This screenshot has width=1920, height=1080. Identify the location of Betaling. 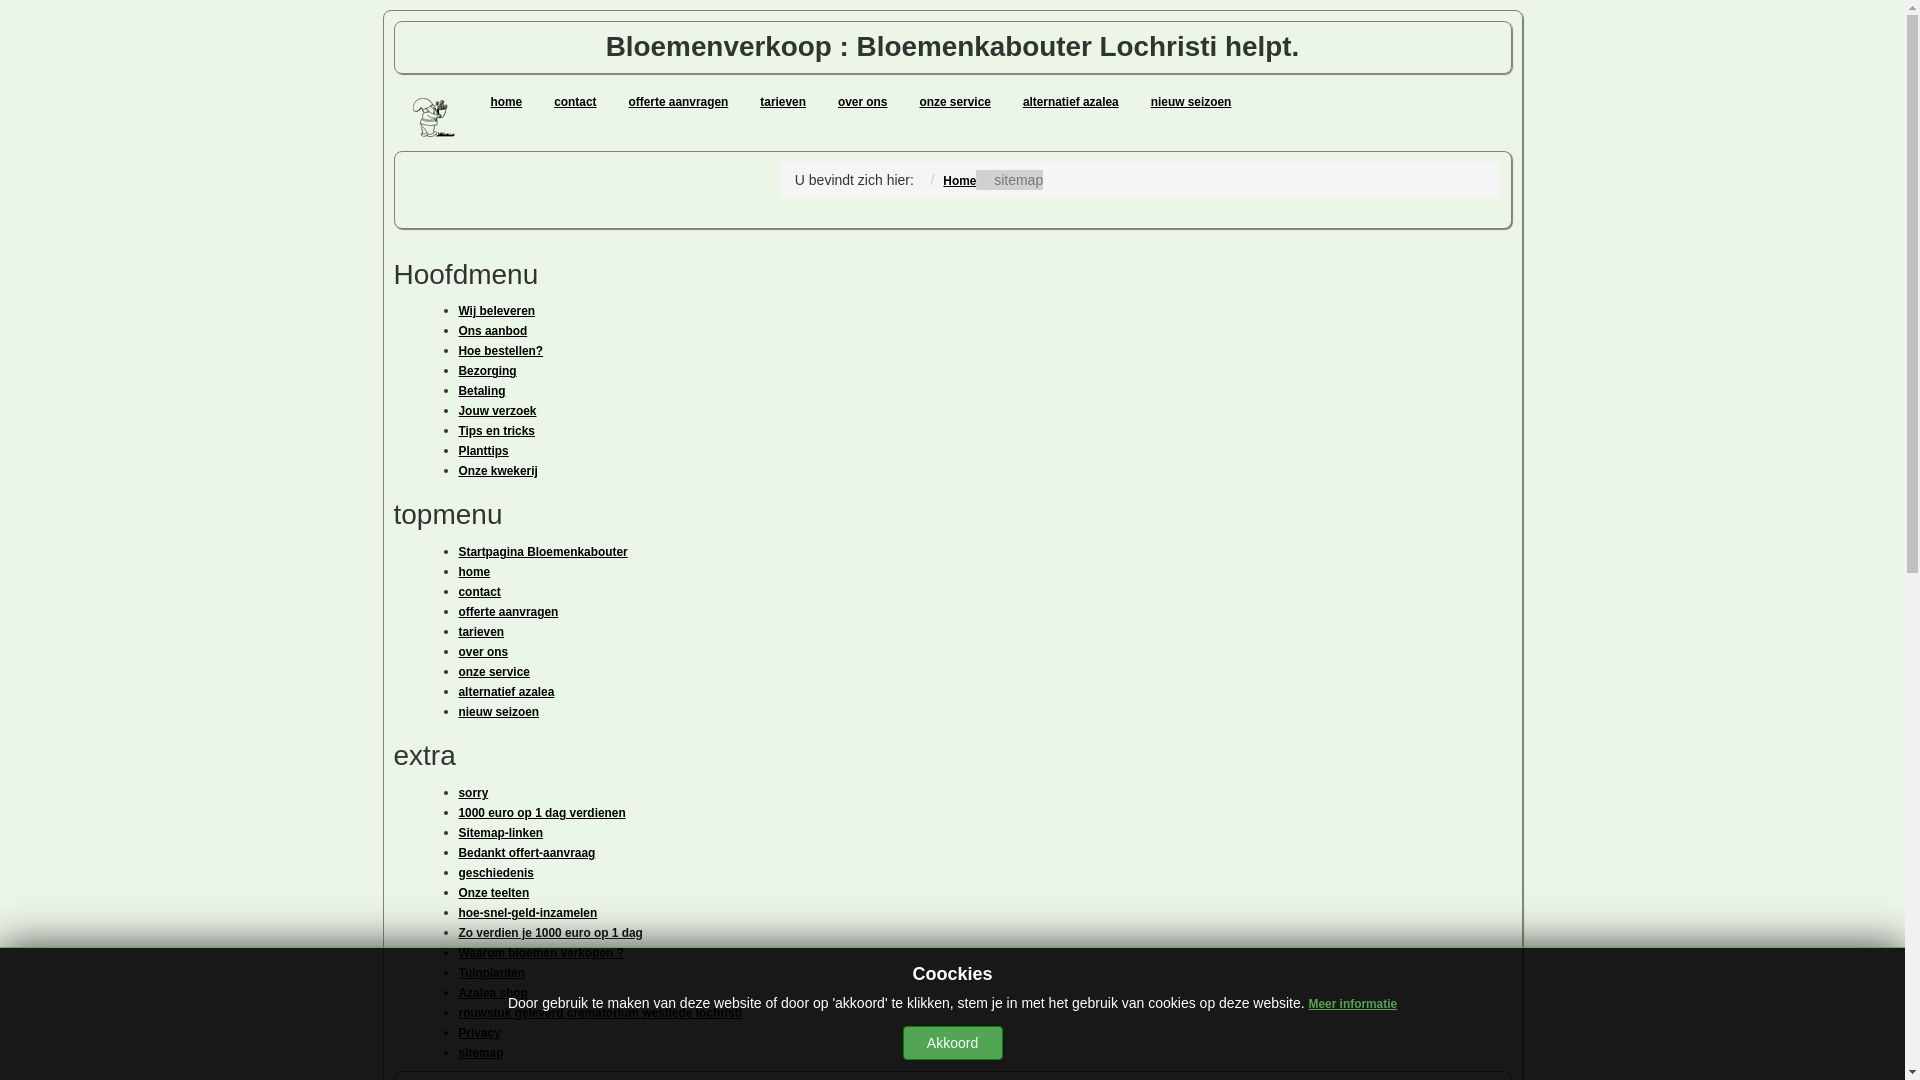
(481, 391).